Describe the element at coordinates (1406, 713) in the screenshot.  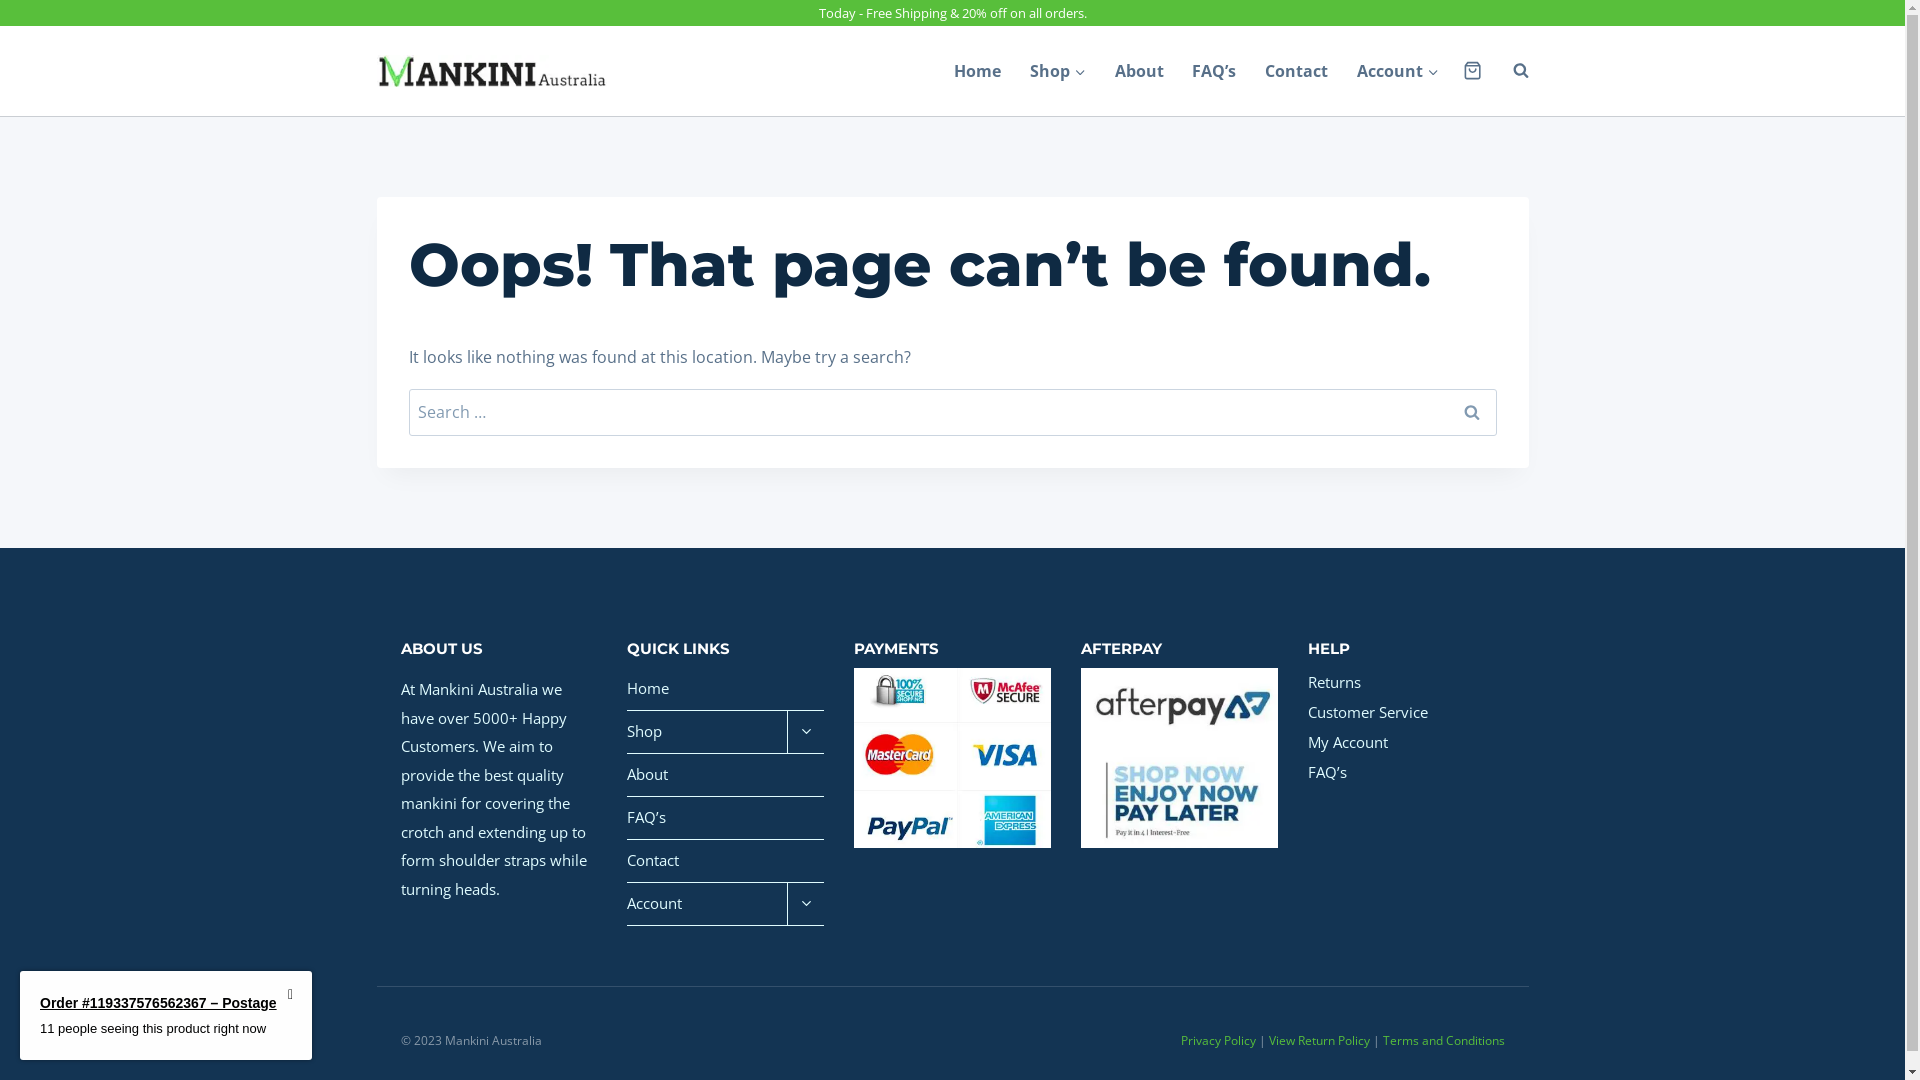
I see `Customer Service` at that location.